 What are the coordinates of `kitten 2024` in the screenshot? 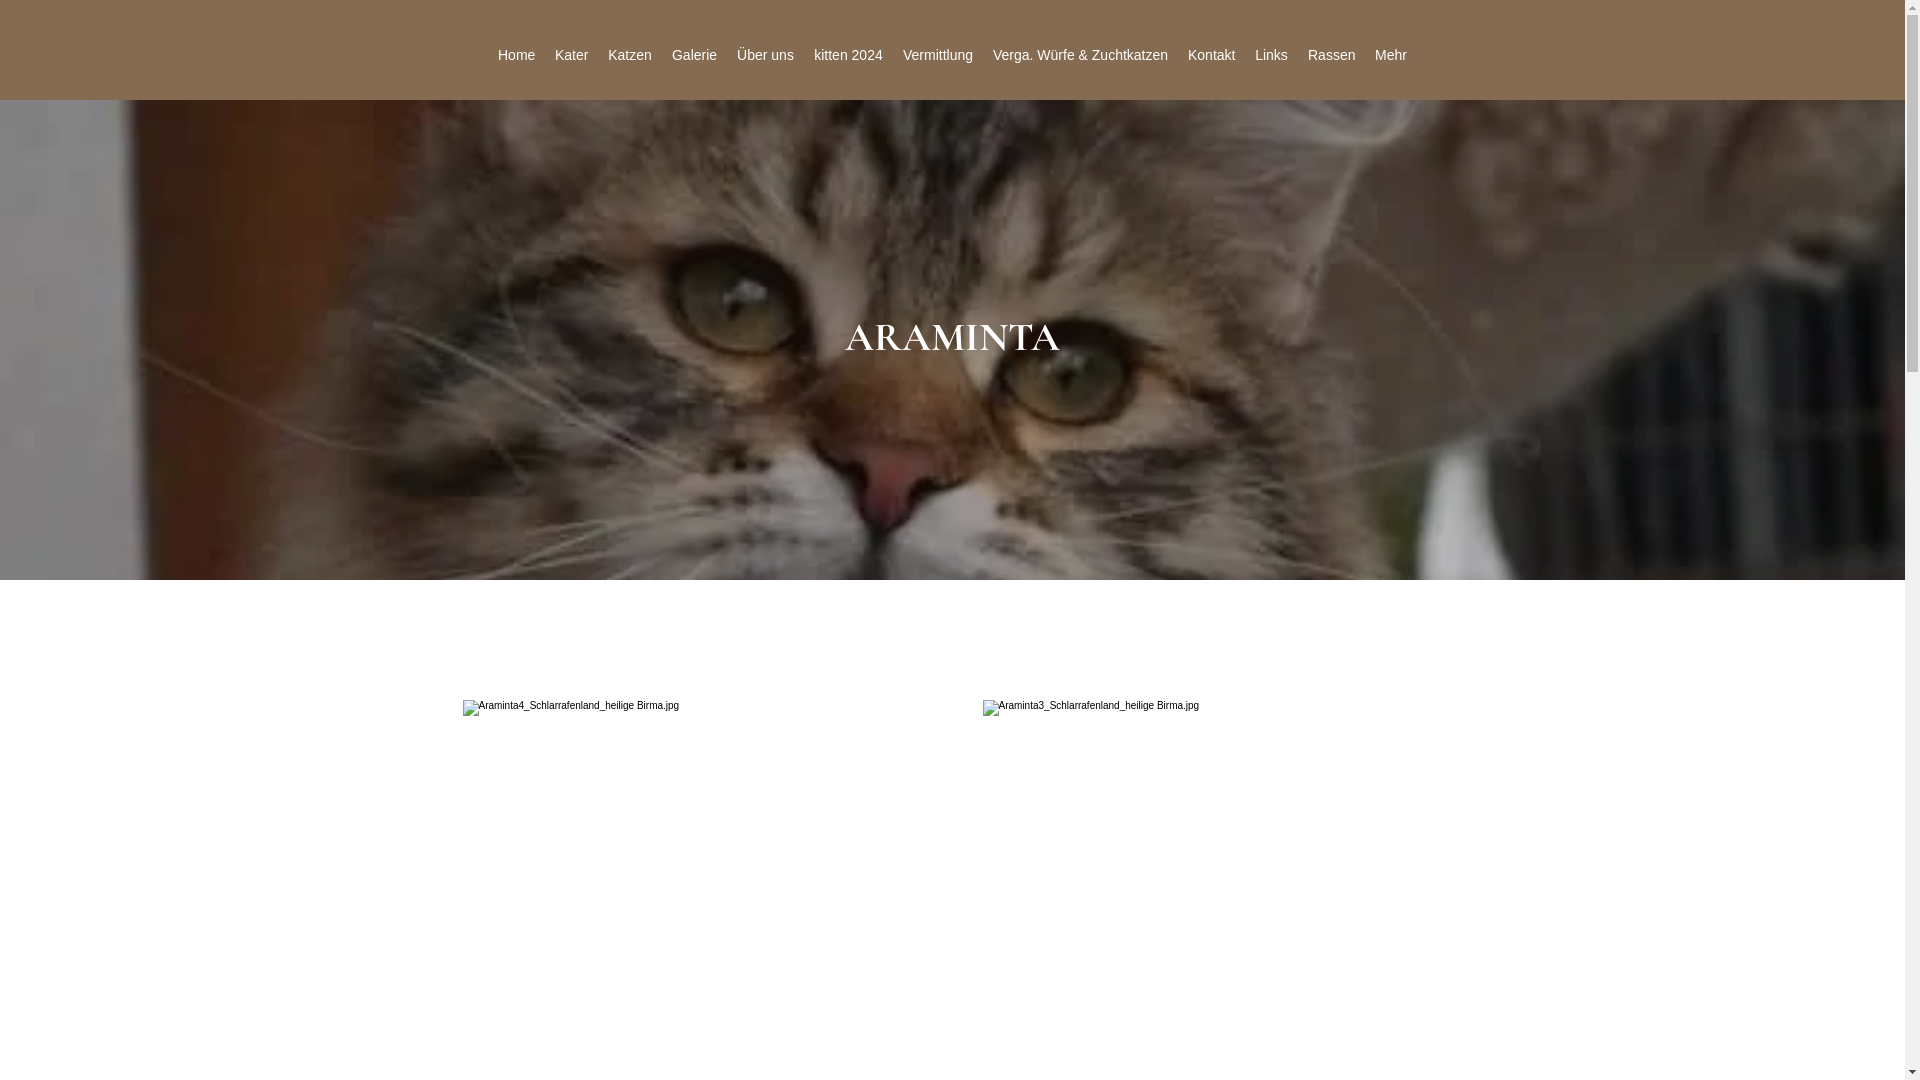 It's located at (848, 55).